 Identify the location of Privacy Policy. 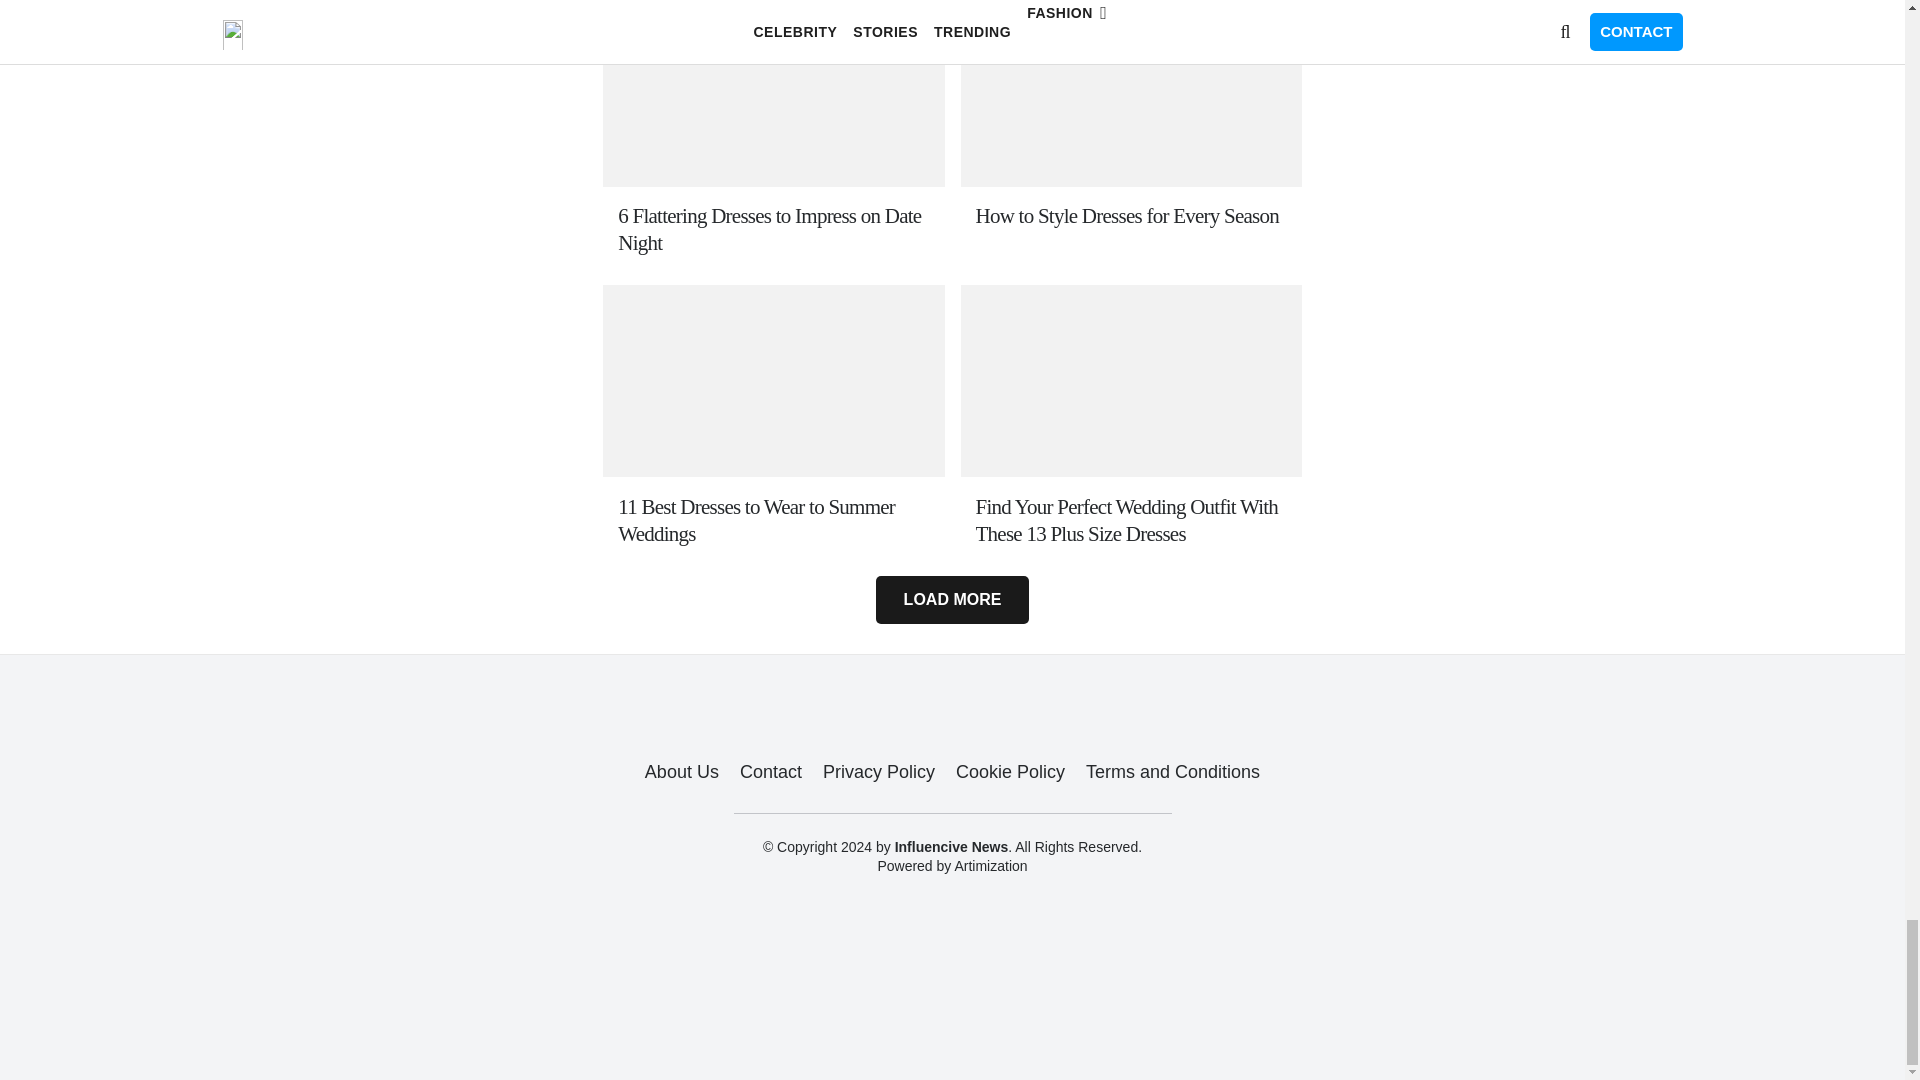
(879, 772).